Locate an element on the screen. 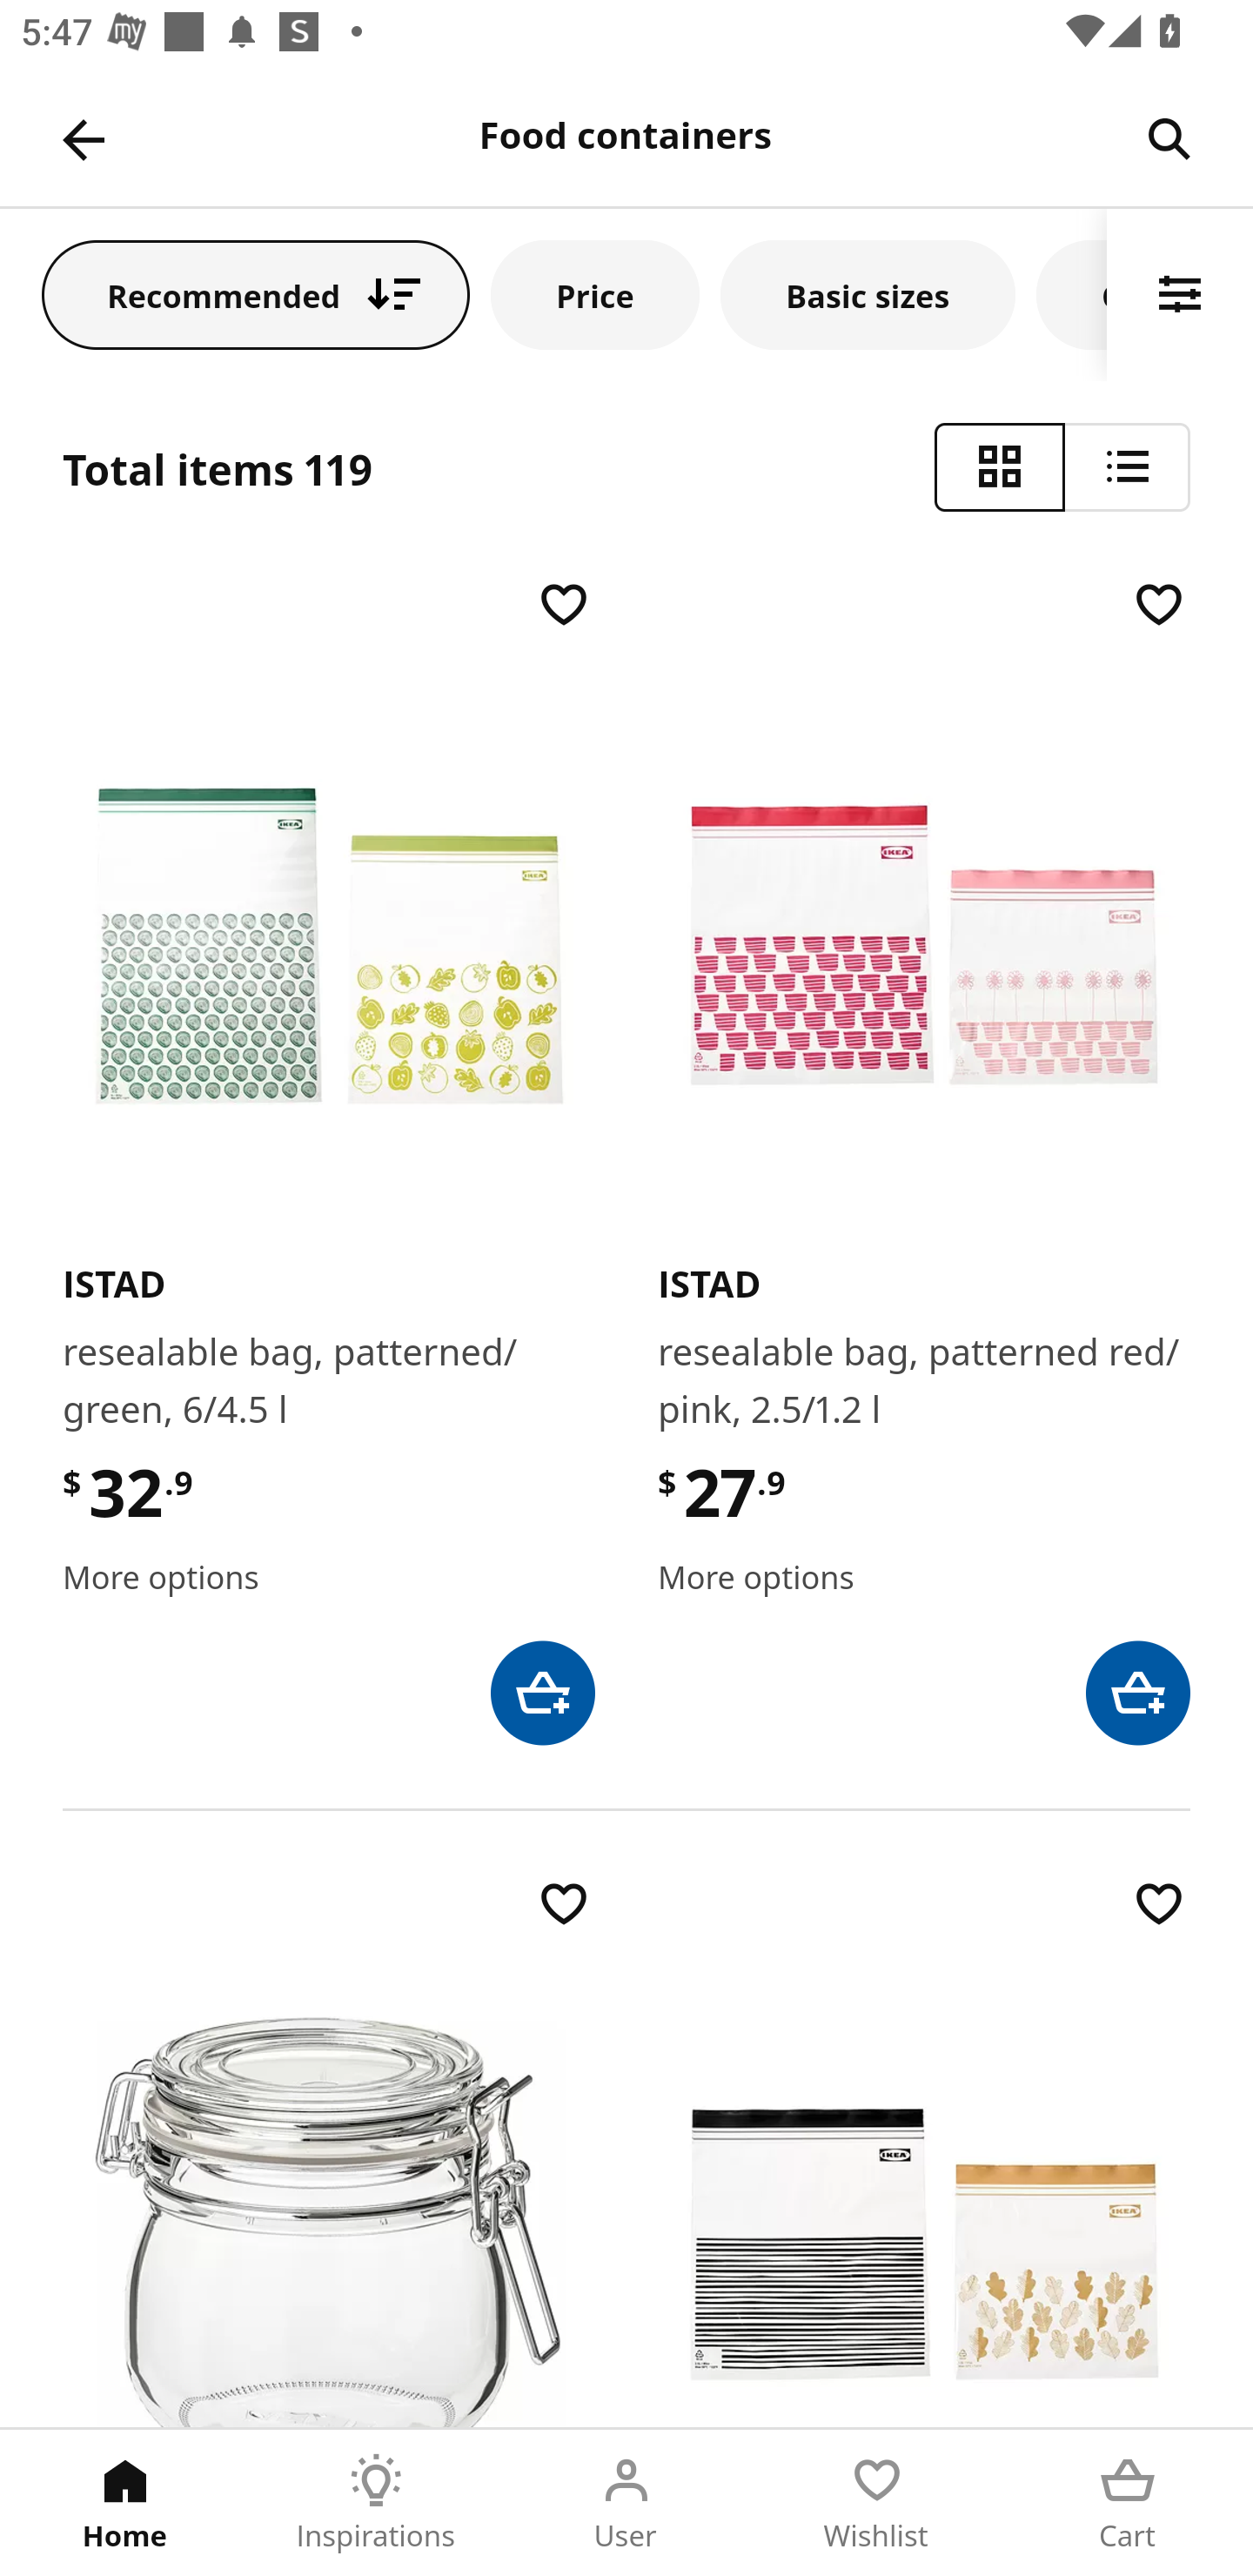 The image size is (1253, 2576). Cart
Tab 5 of 5 is located at coordinates (1128, 2503).